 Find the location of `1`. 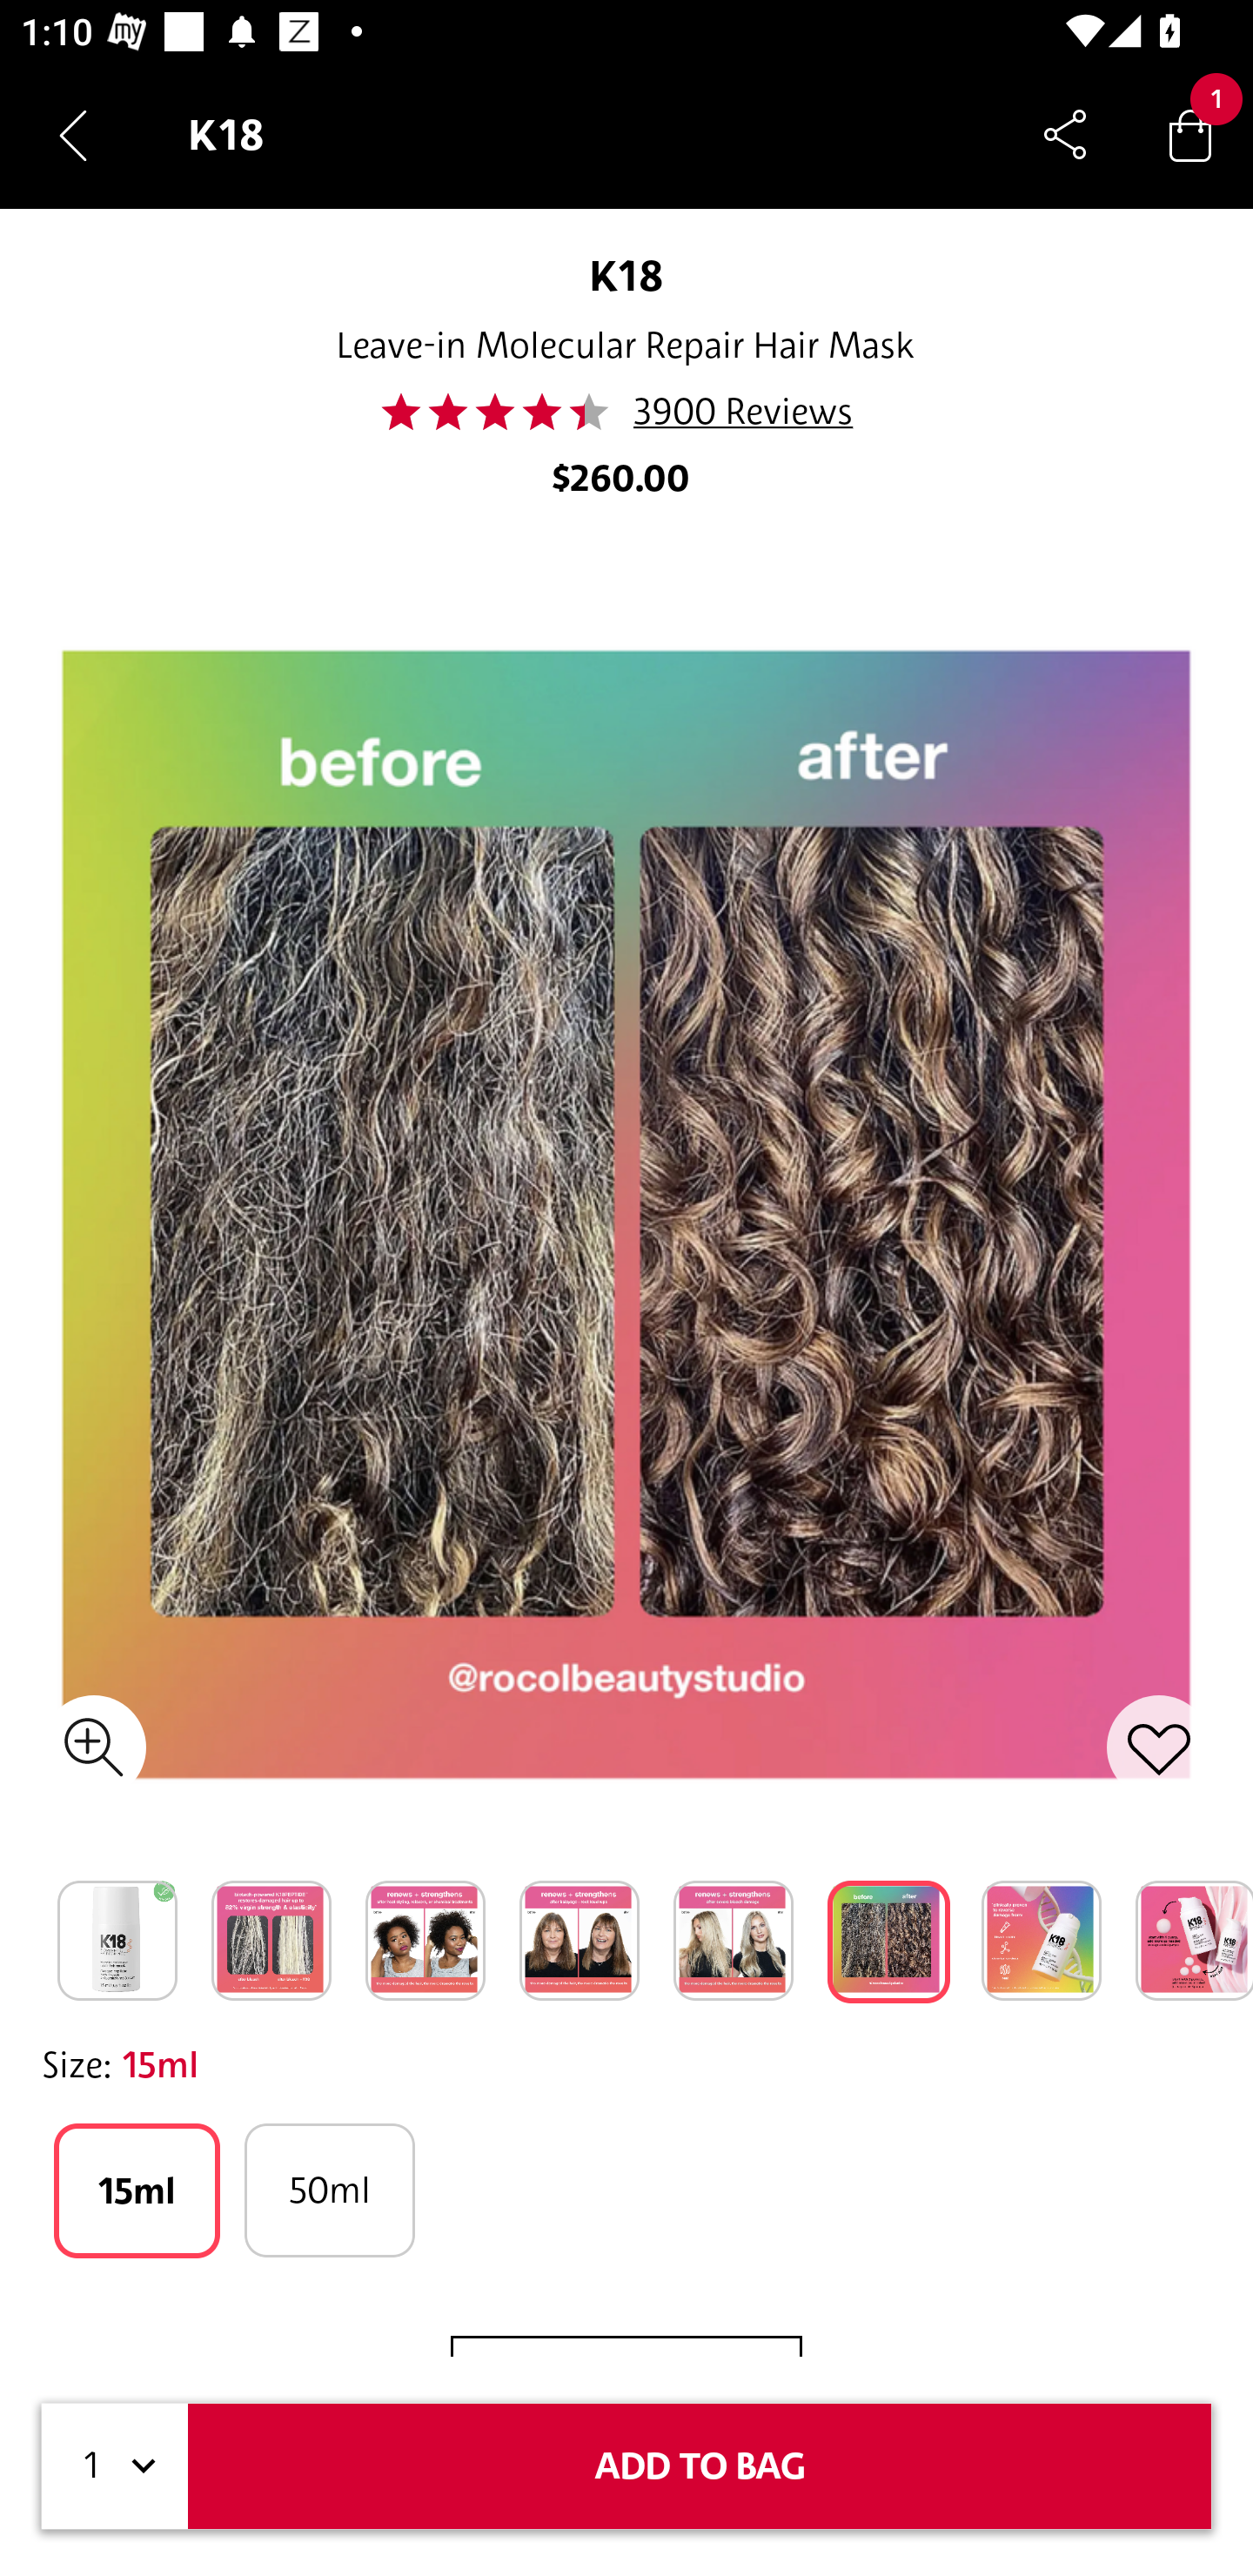

1 is located at coordinates (115, 2466).